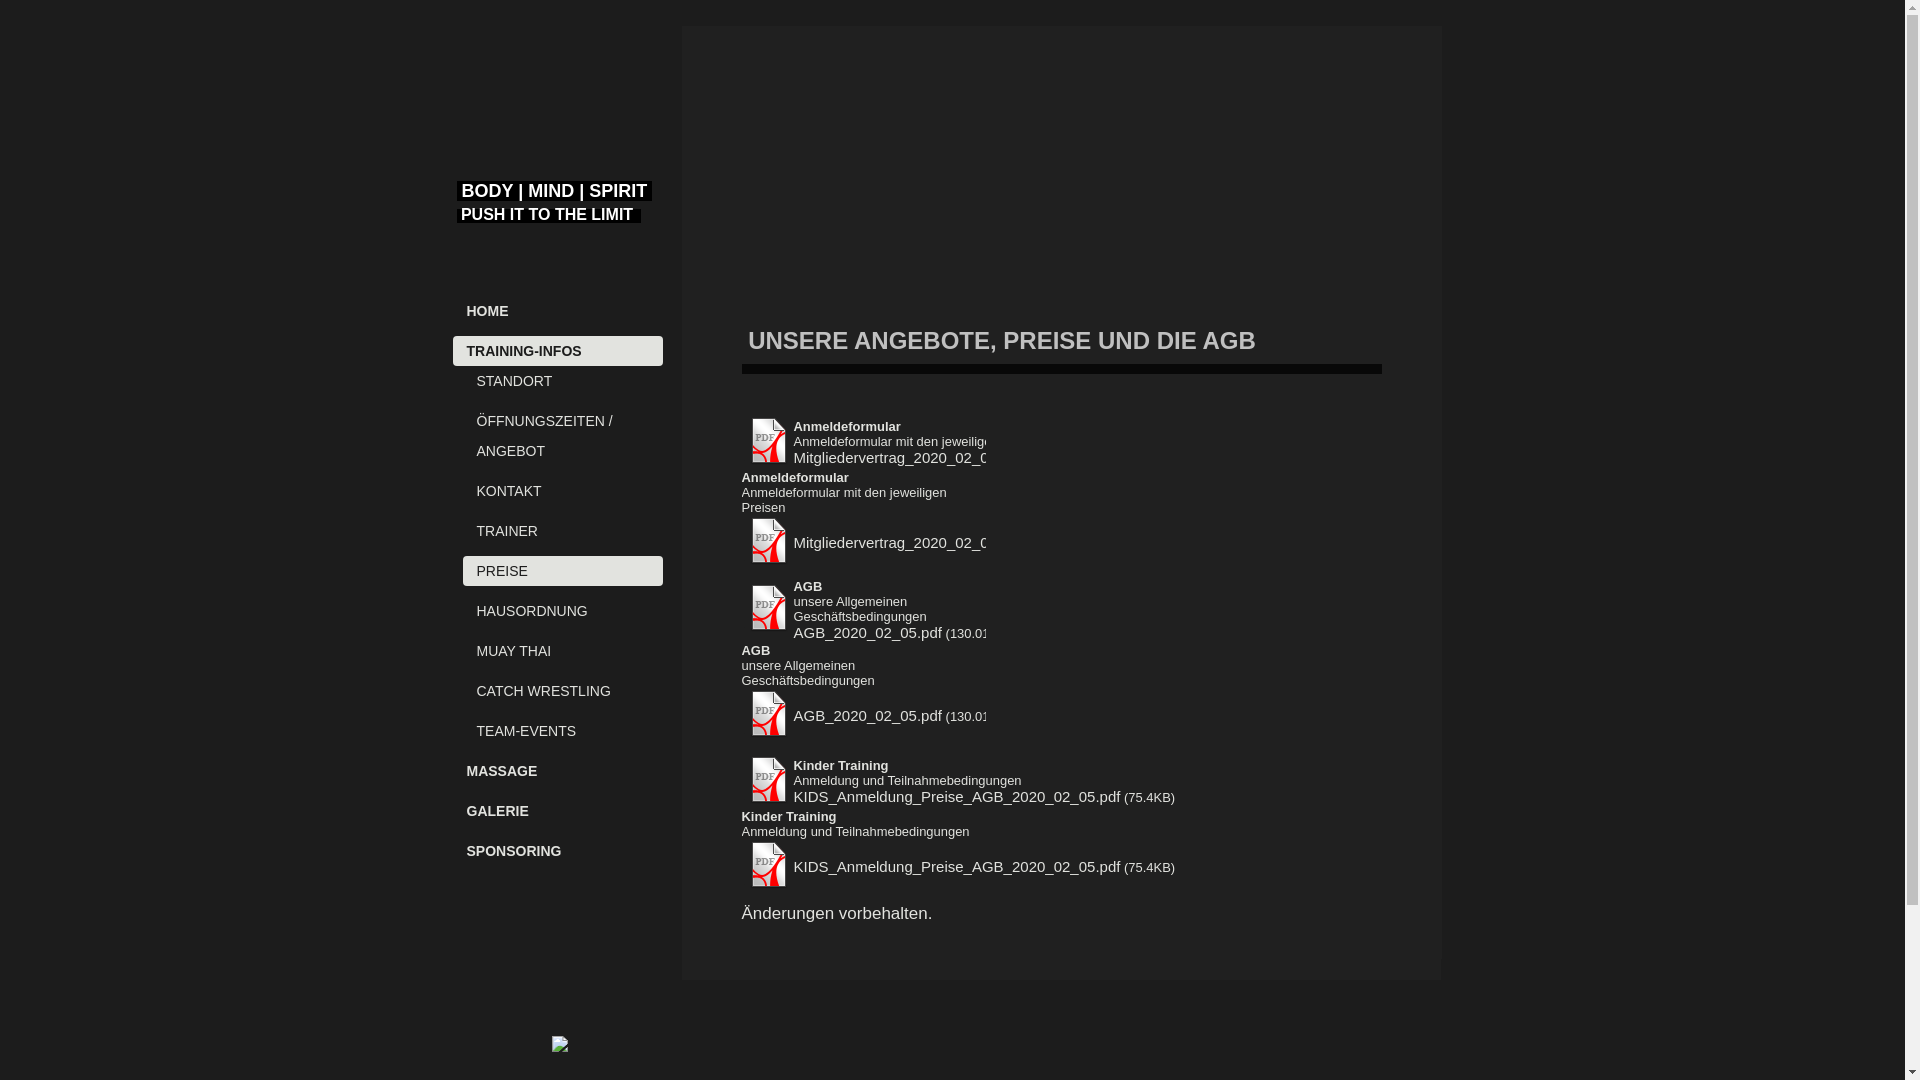 Image resolution: width=1920 pixels, height=1080 pixels. Describe the element at coordinates (562, 381) in the screenshot. I see `STANDORT` at that location.